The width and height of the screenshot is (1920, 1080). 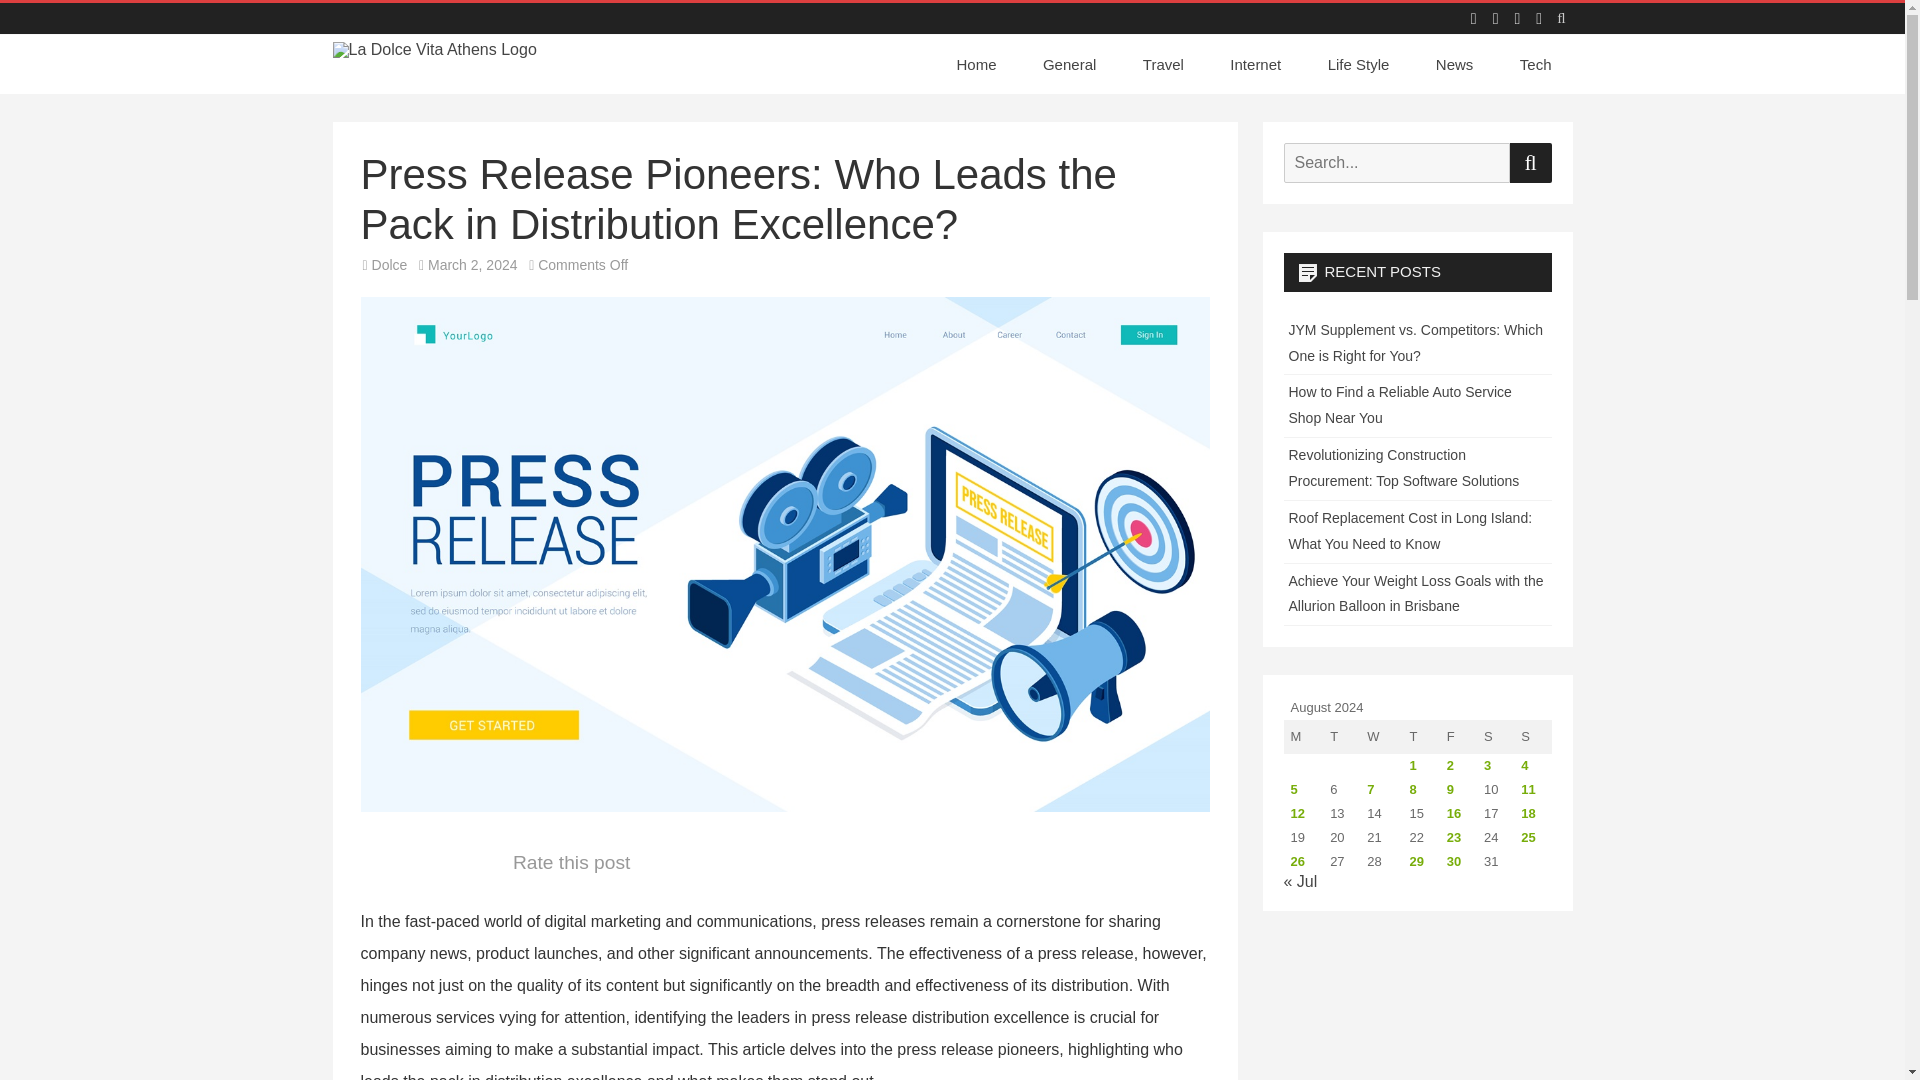 I want to click on Home, so click(x=982, y=64).